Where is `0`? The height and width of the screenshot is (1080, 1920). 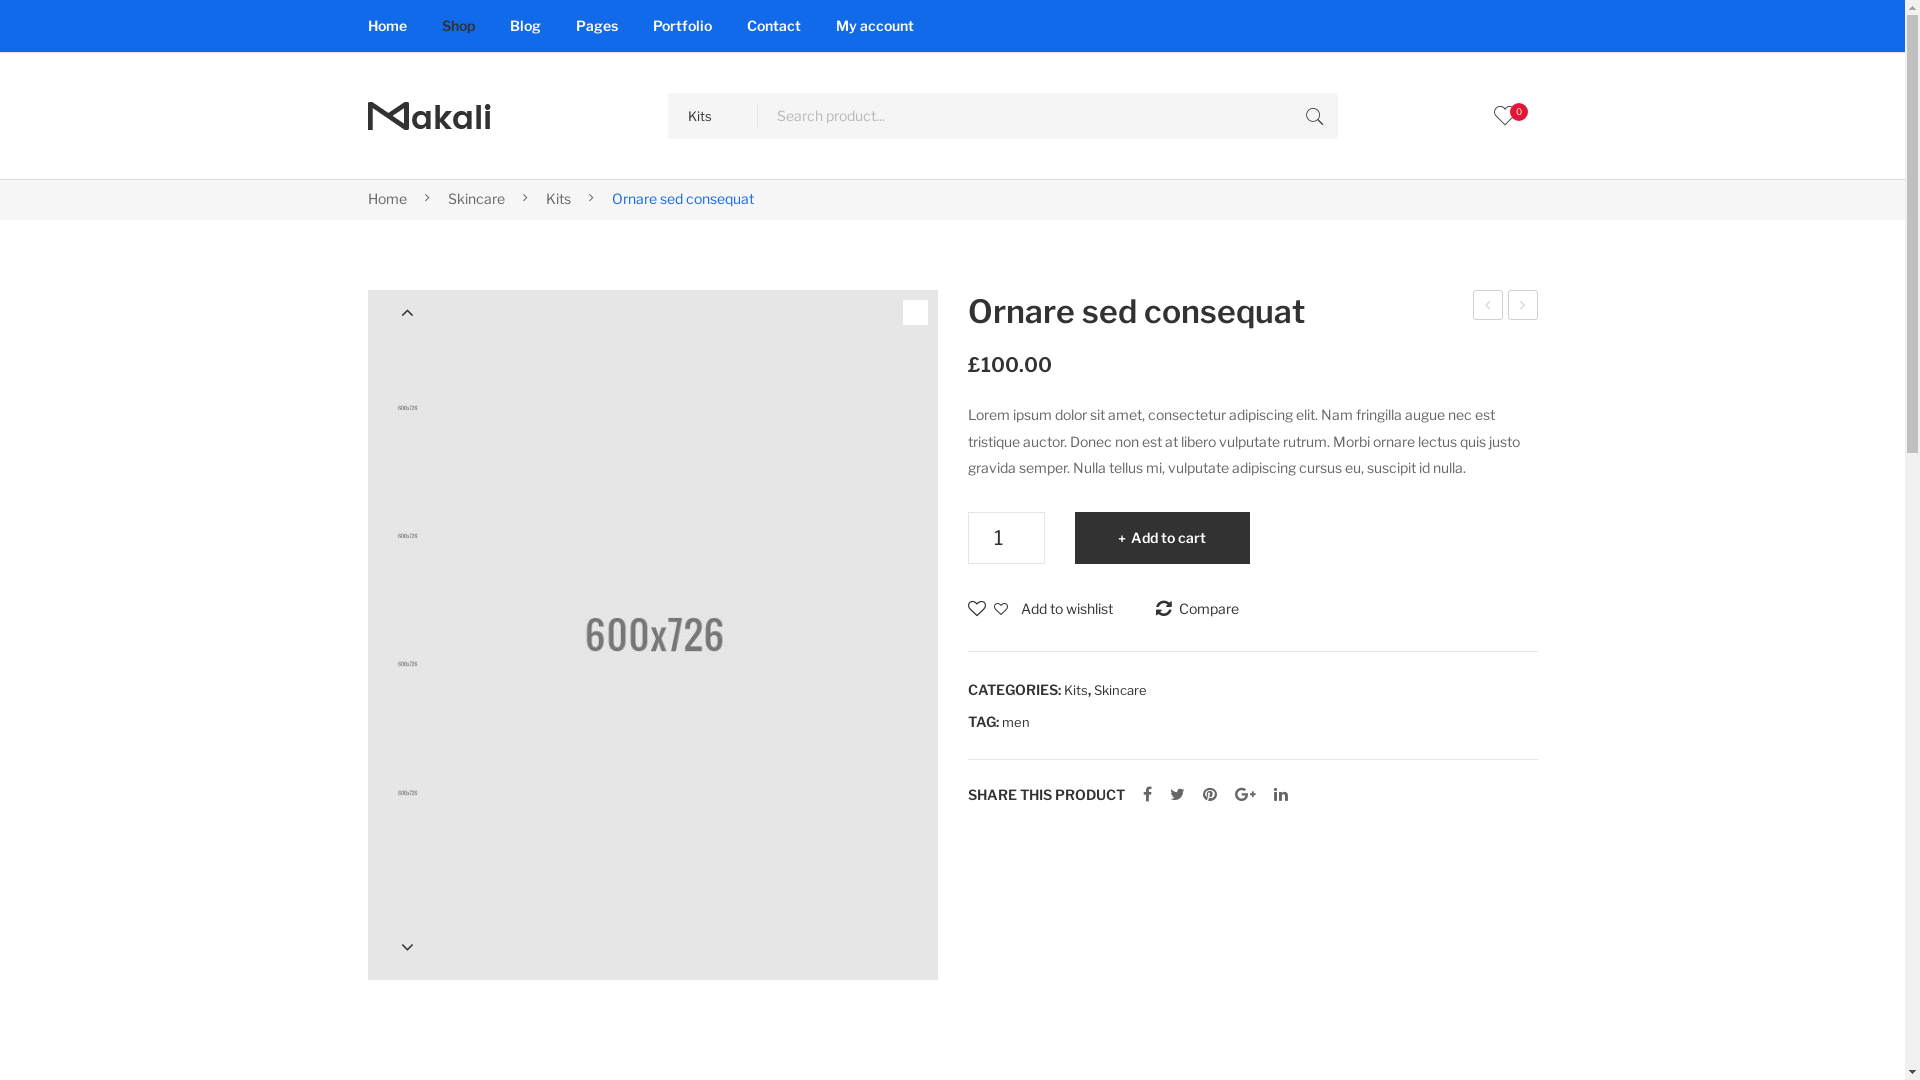
0 is located at coordinates (1505, 116).